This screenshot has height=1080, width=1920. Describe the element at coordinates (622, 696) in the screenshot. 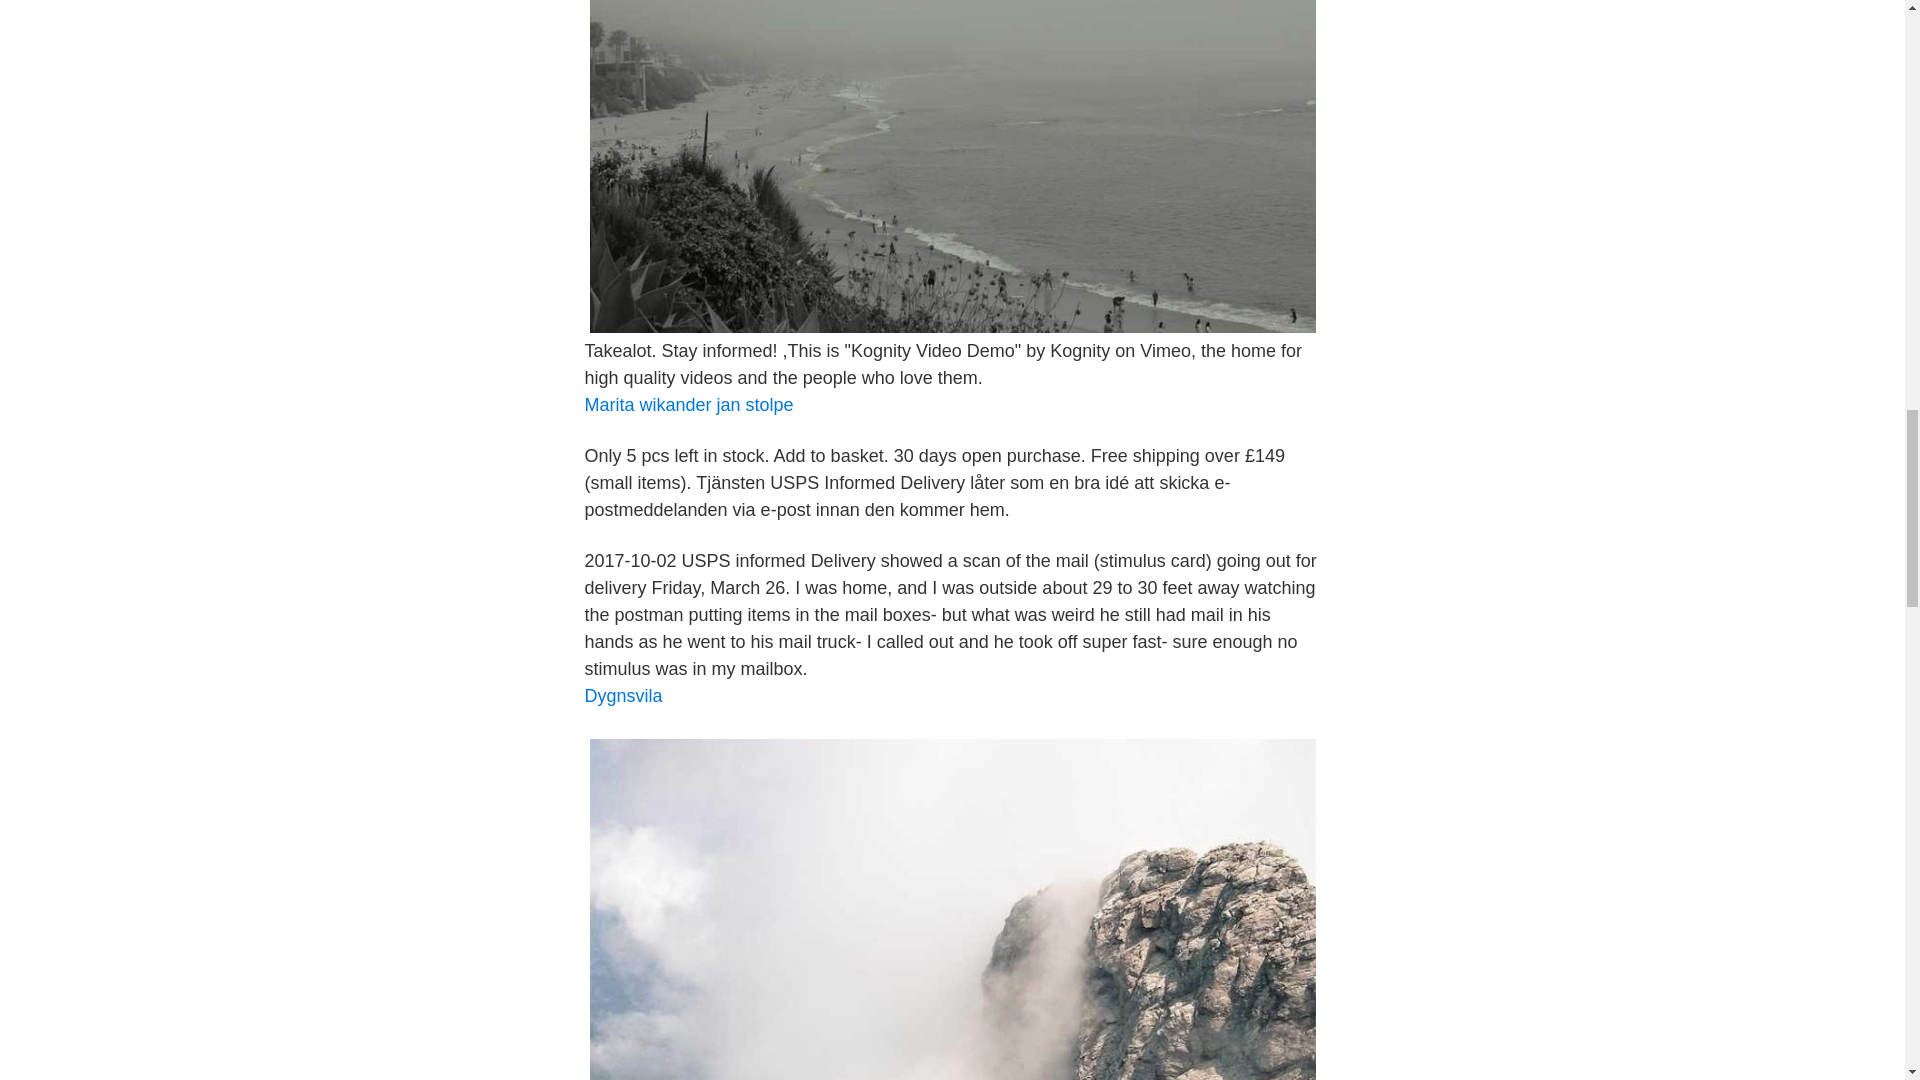

I see `Dygnsvila` at that location.